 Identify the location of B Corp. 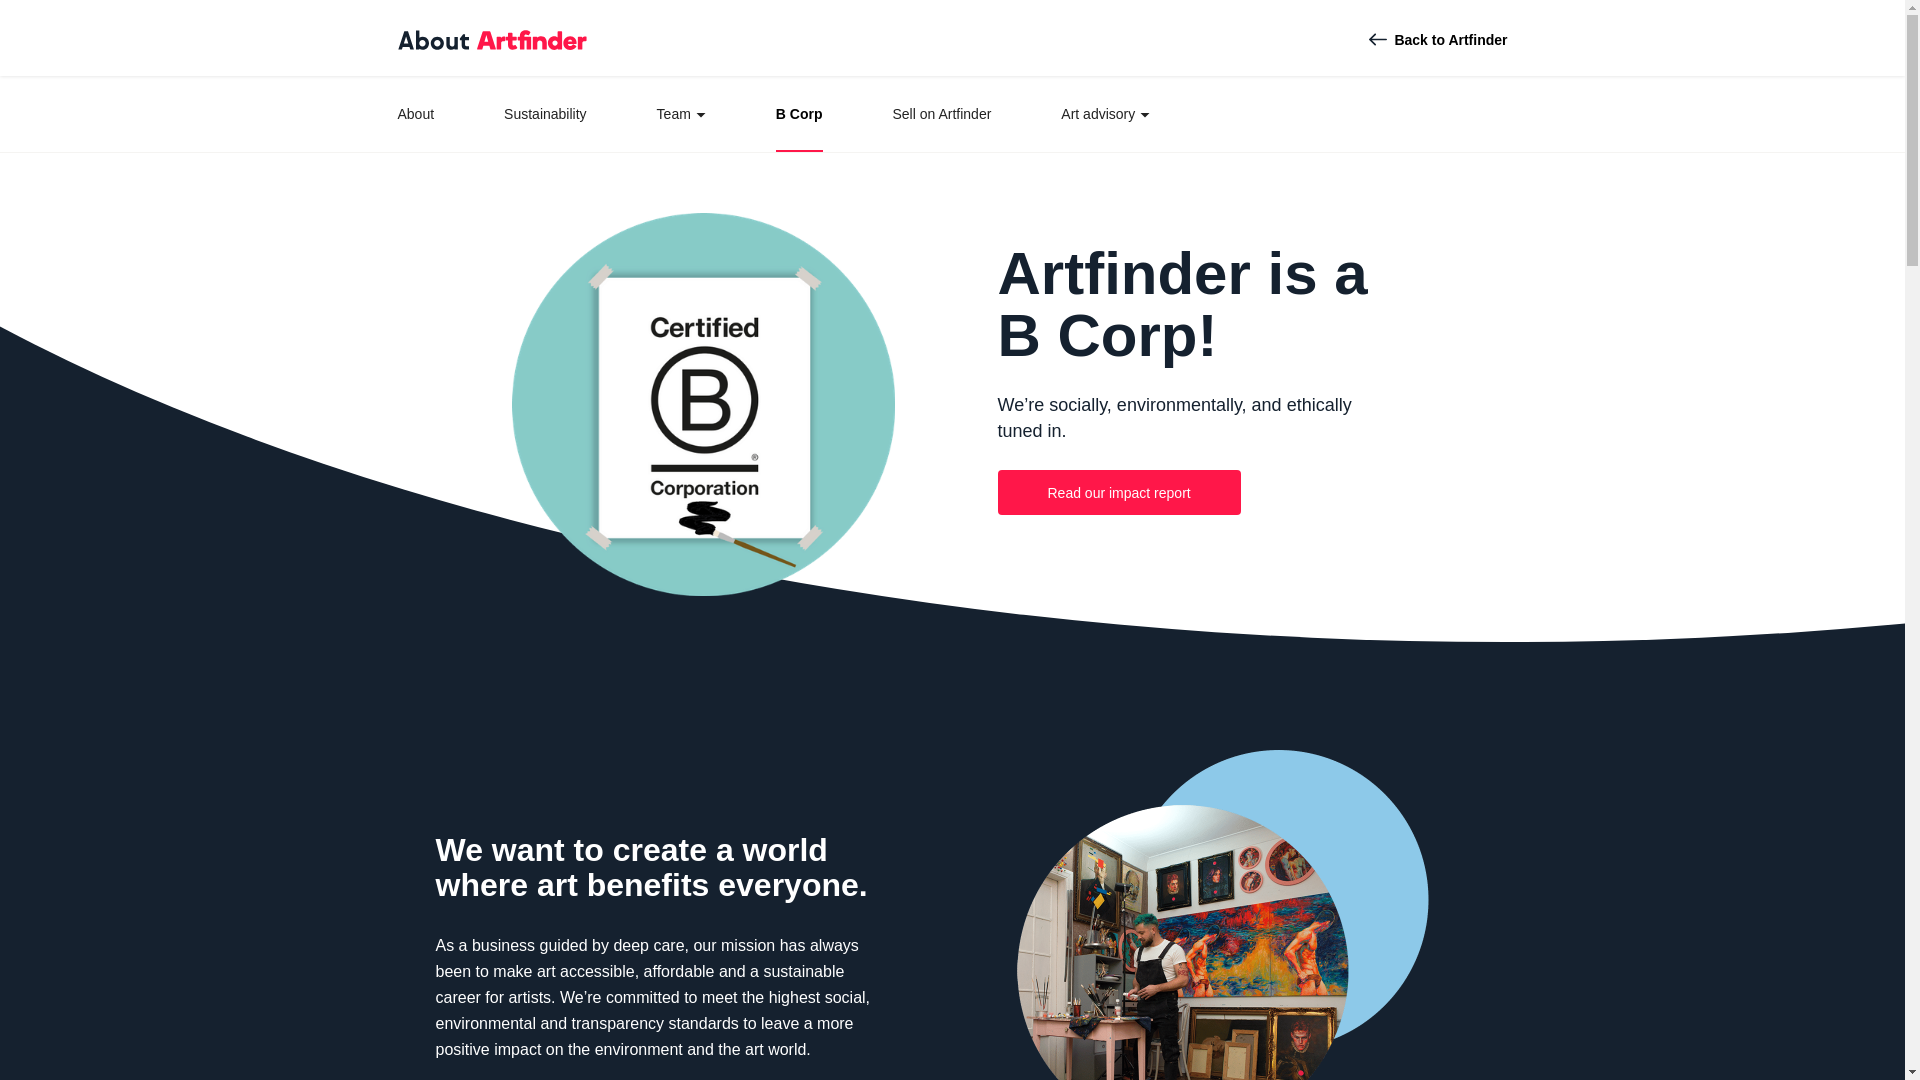
(799, 112).